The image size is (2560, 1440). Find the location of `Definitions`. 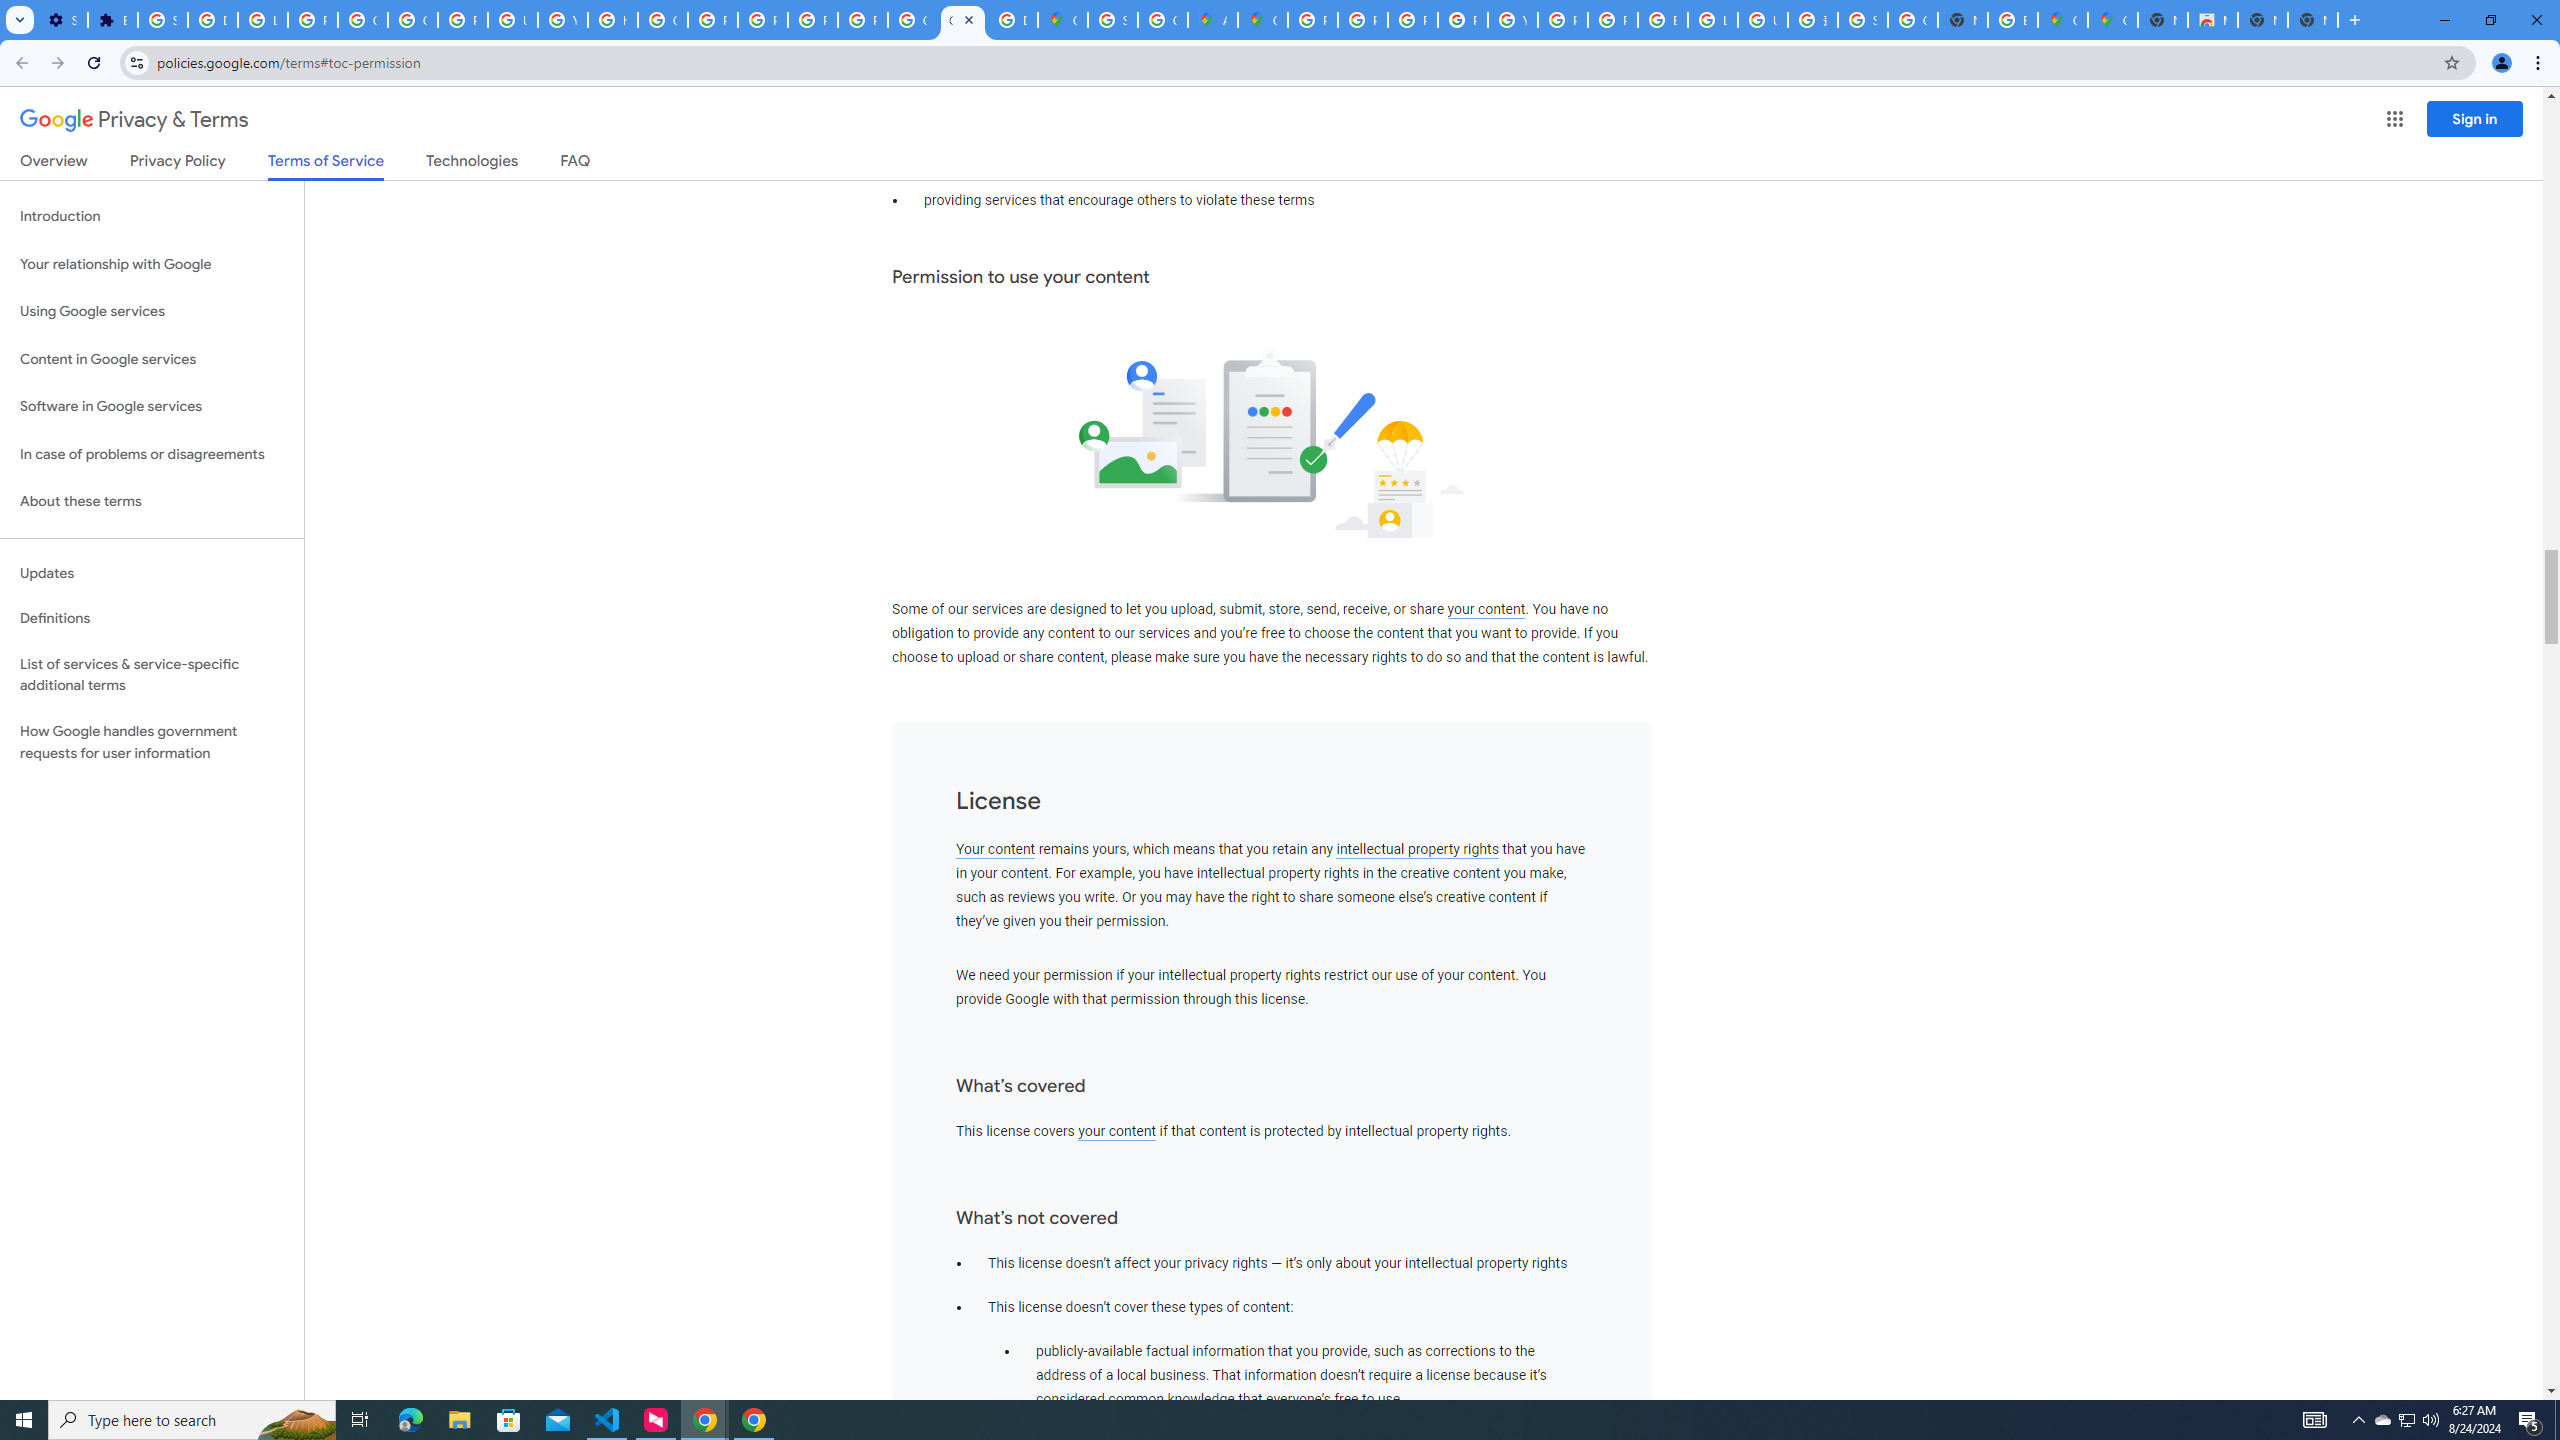

Definitions is located at coordinates (152, 619).